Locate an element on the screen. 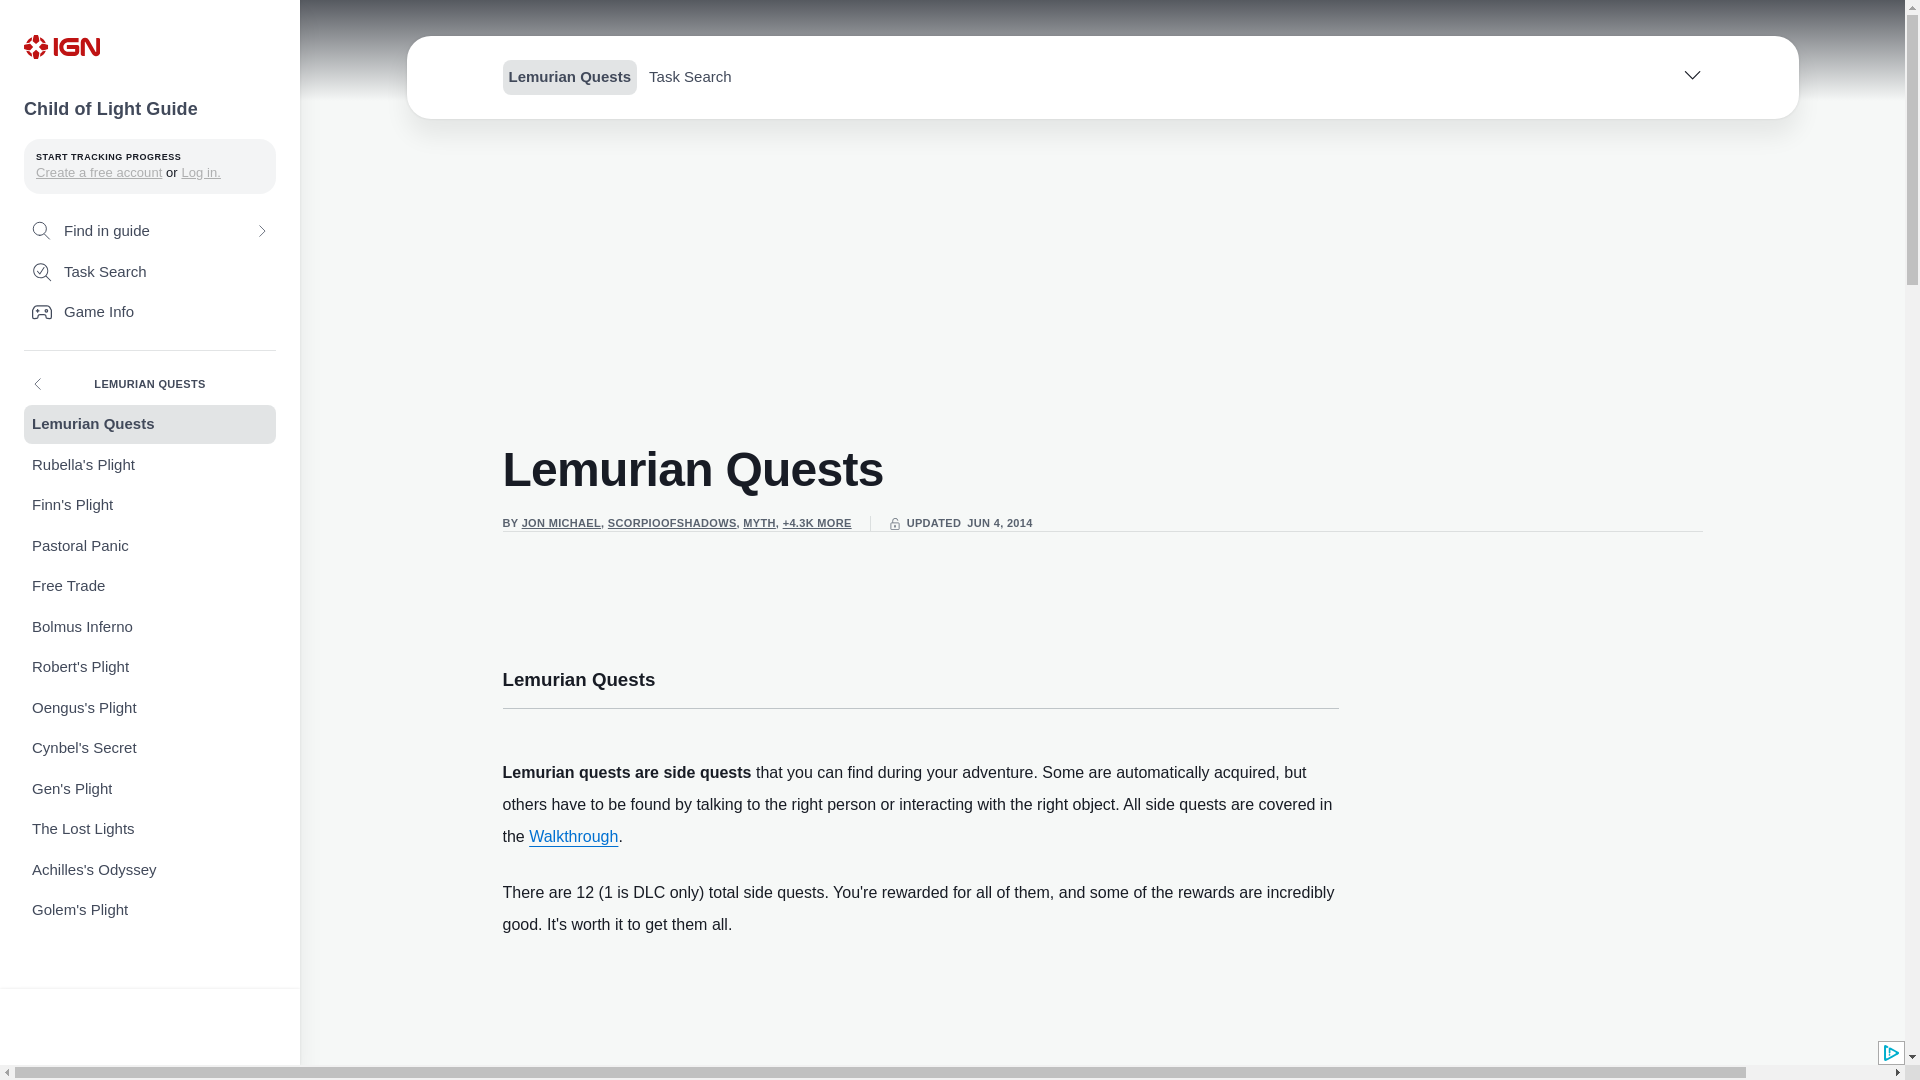 Image resolution: width=1920 pixels, height=1080 pixels. Pastoral Panic is located at coordinates (150, 546).